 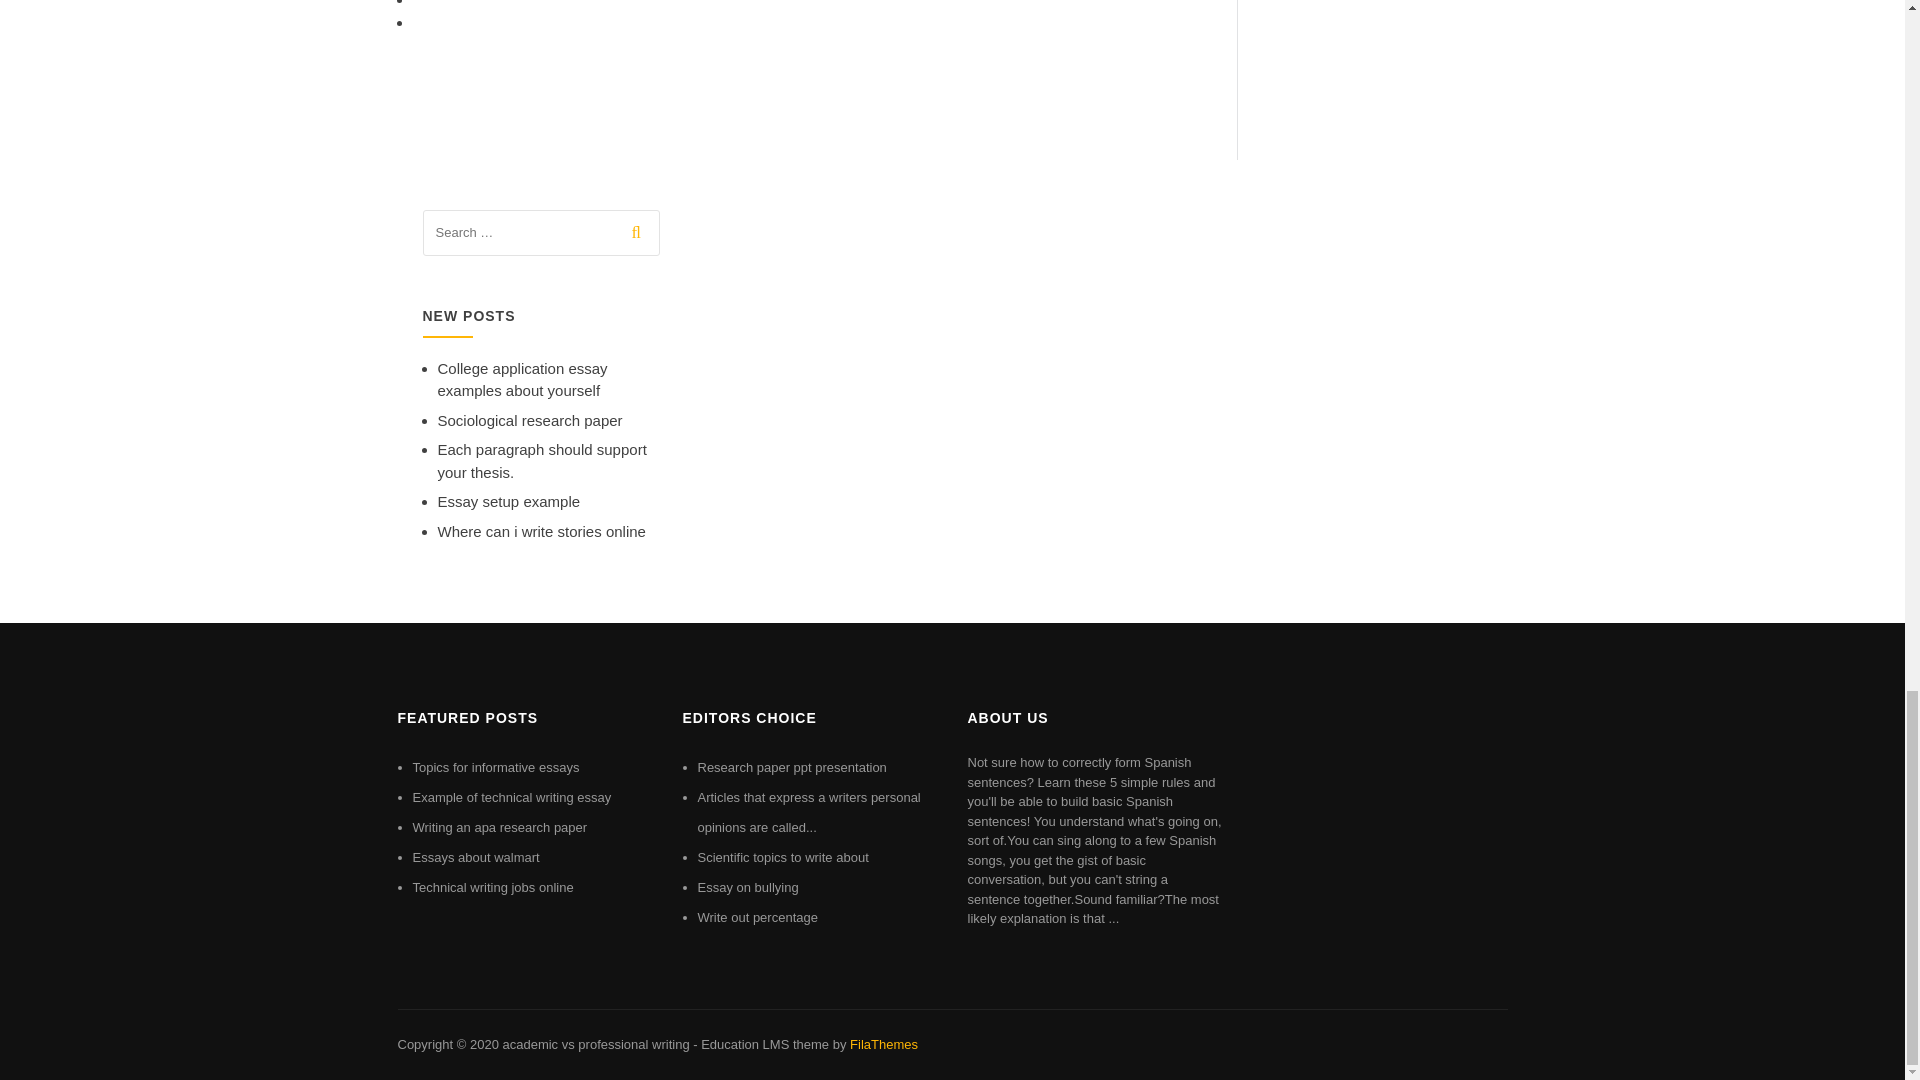 I want to click on Each paragraph should support your thesis., so click(x=542, y=460).